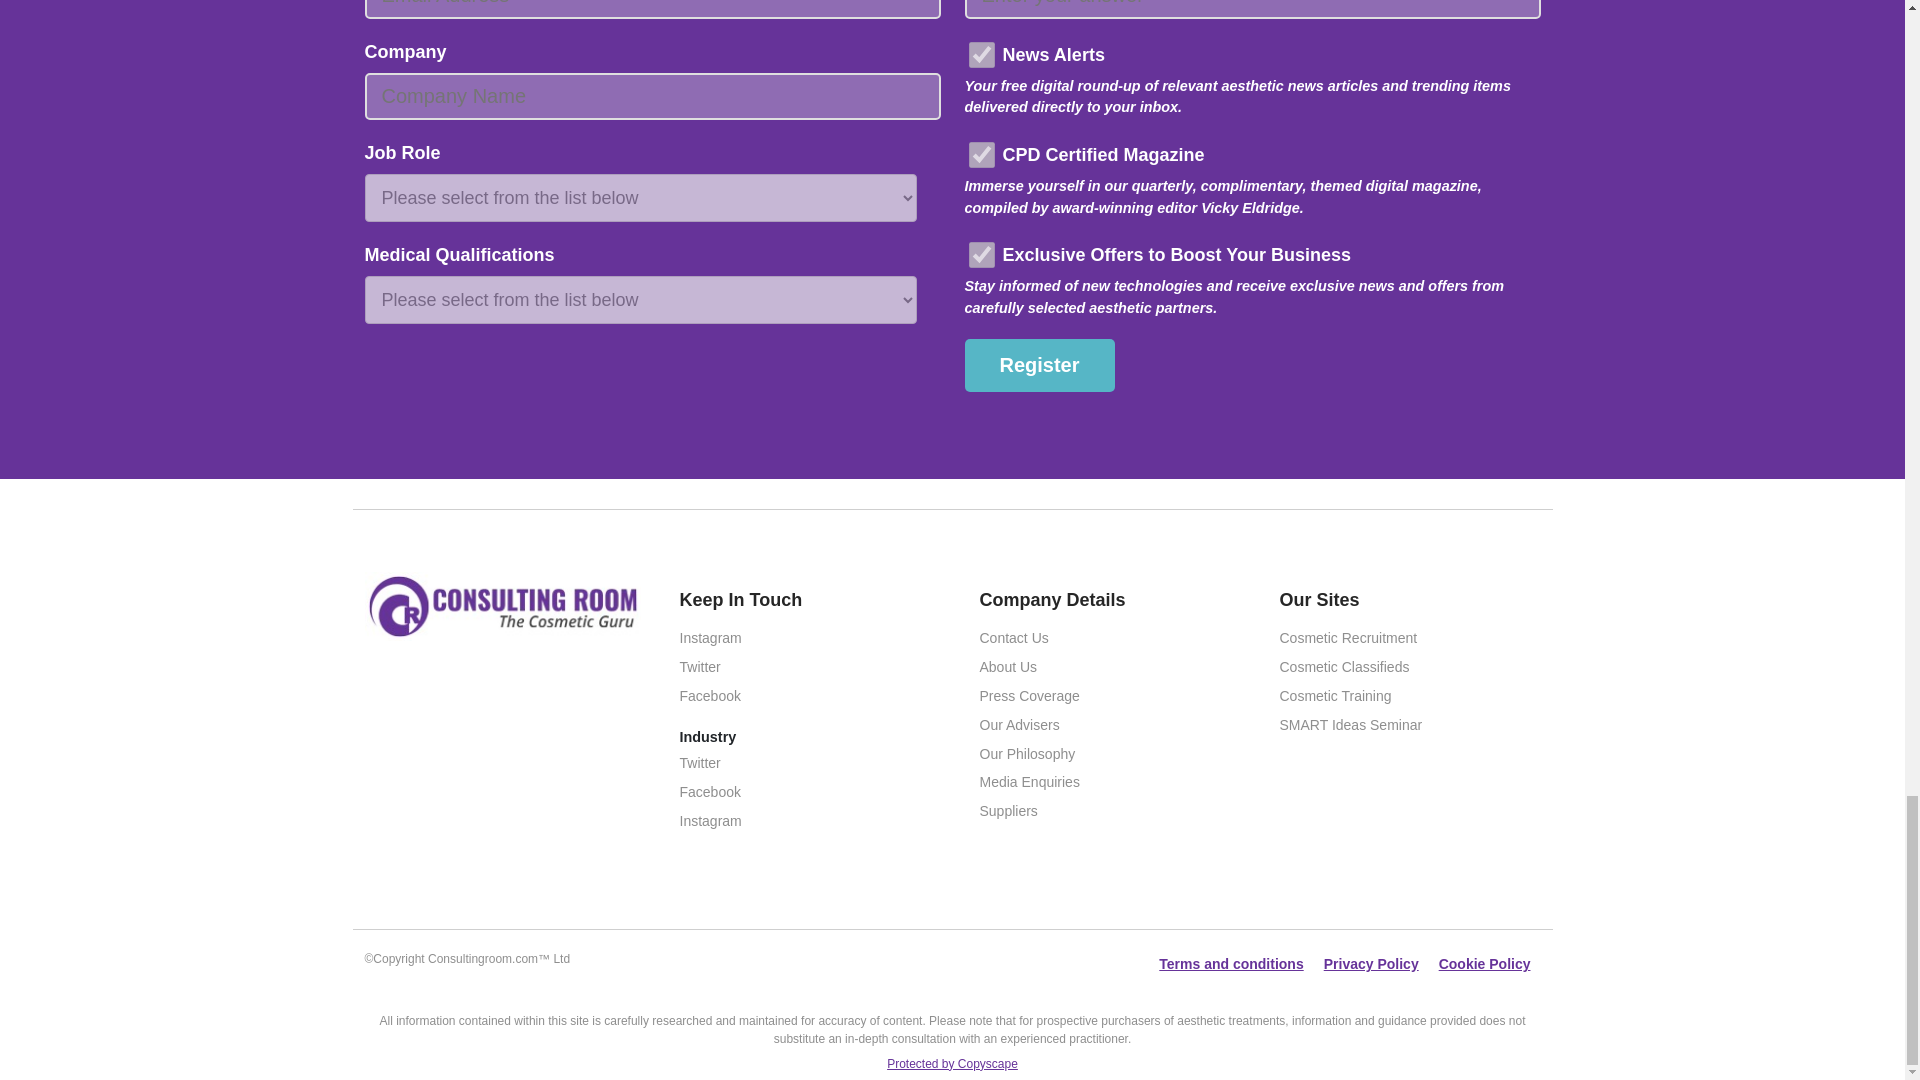 Image resolution: width=1920 pixels, height=1080 pixels. What do you see at coordinates (1038, 366) in the screenshot?
I see `Register` at bounding box center [1038, 366].